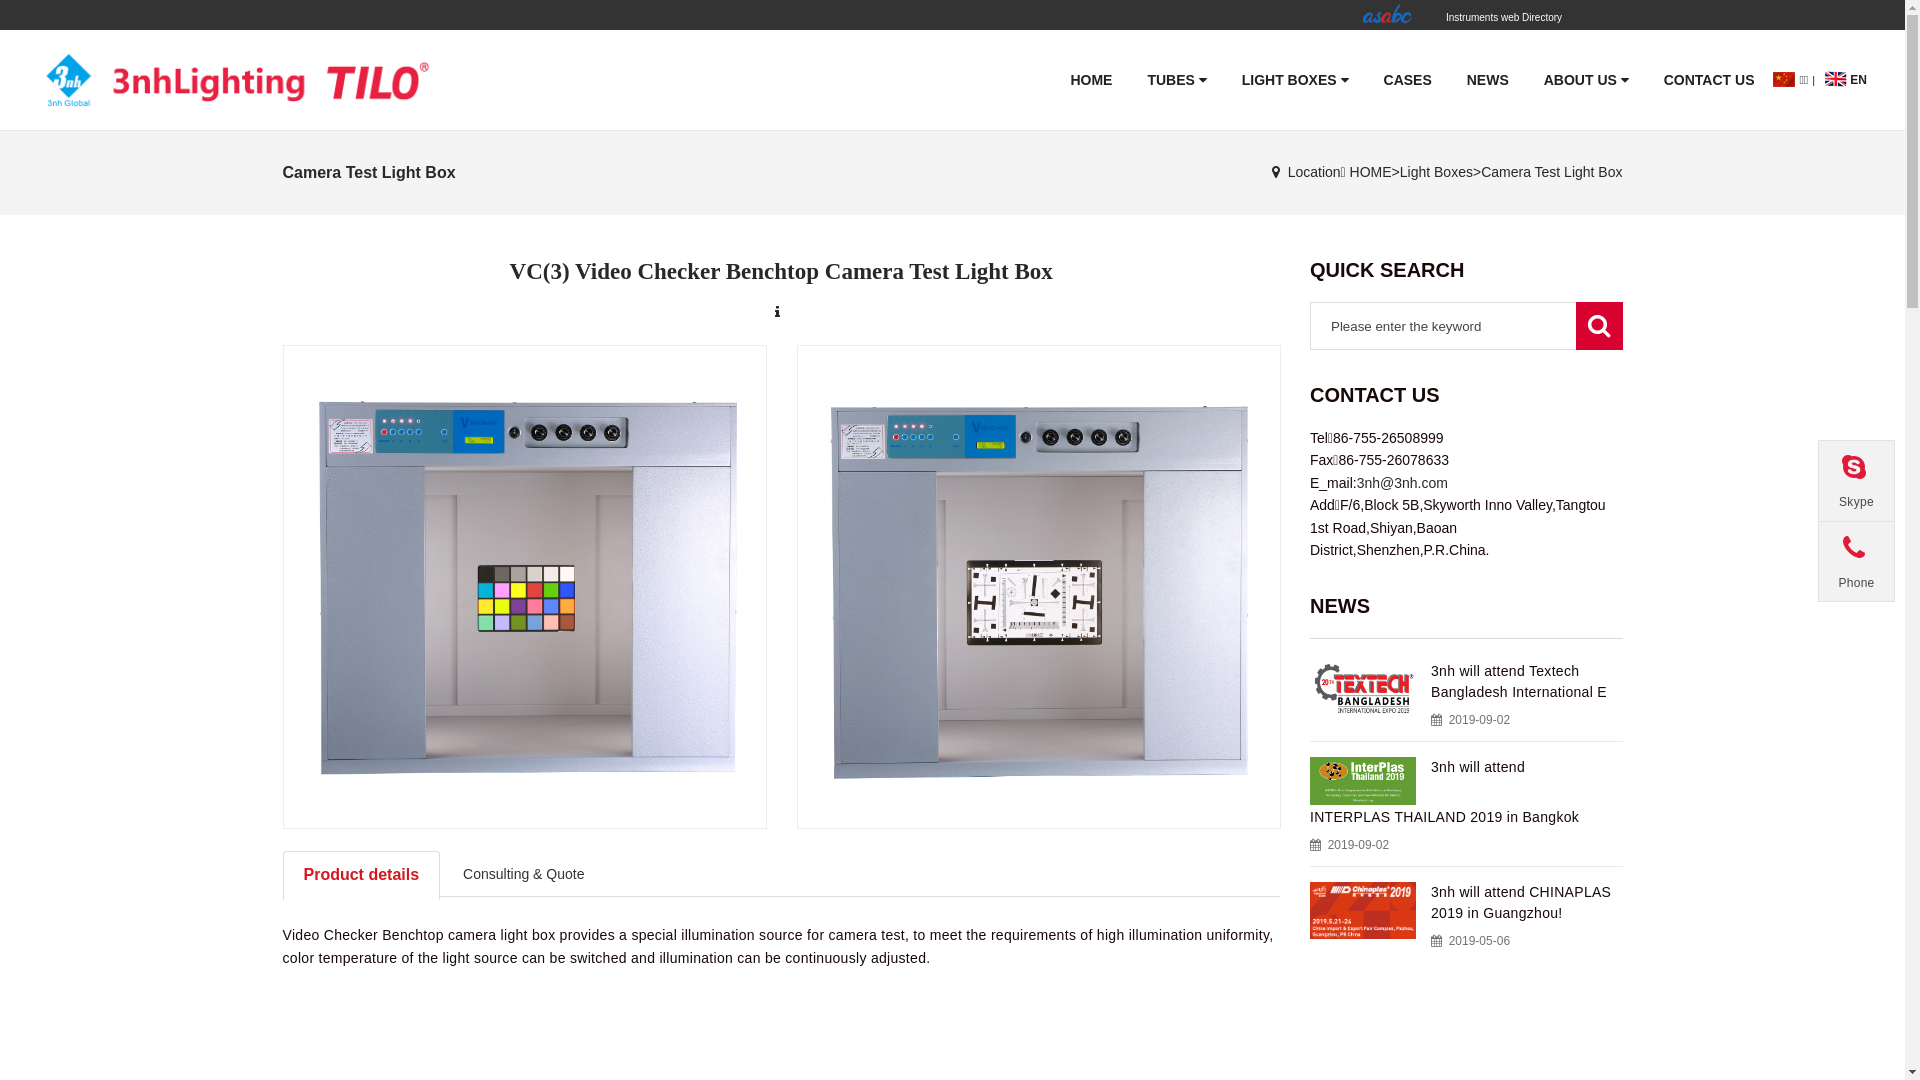  Describe the element at coordinates (1856, 481) in the screenshot. I see `Skype` at that location.